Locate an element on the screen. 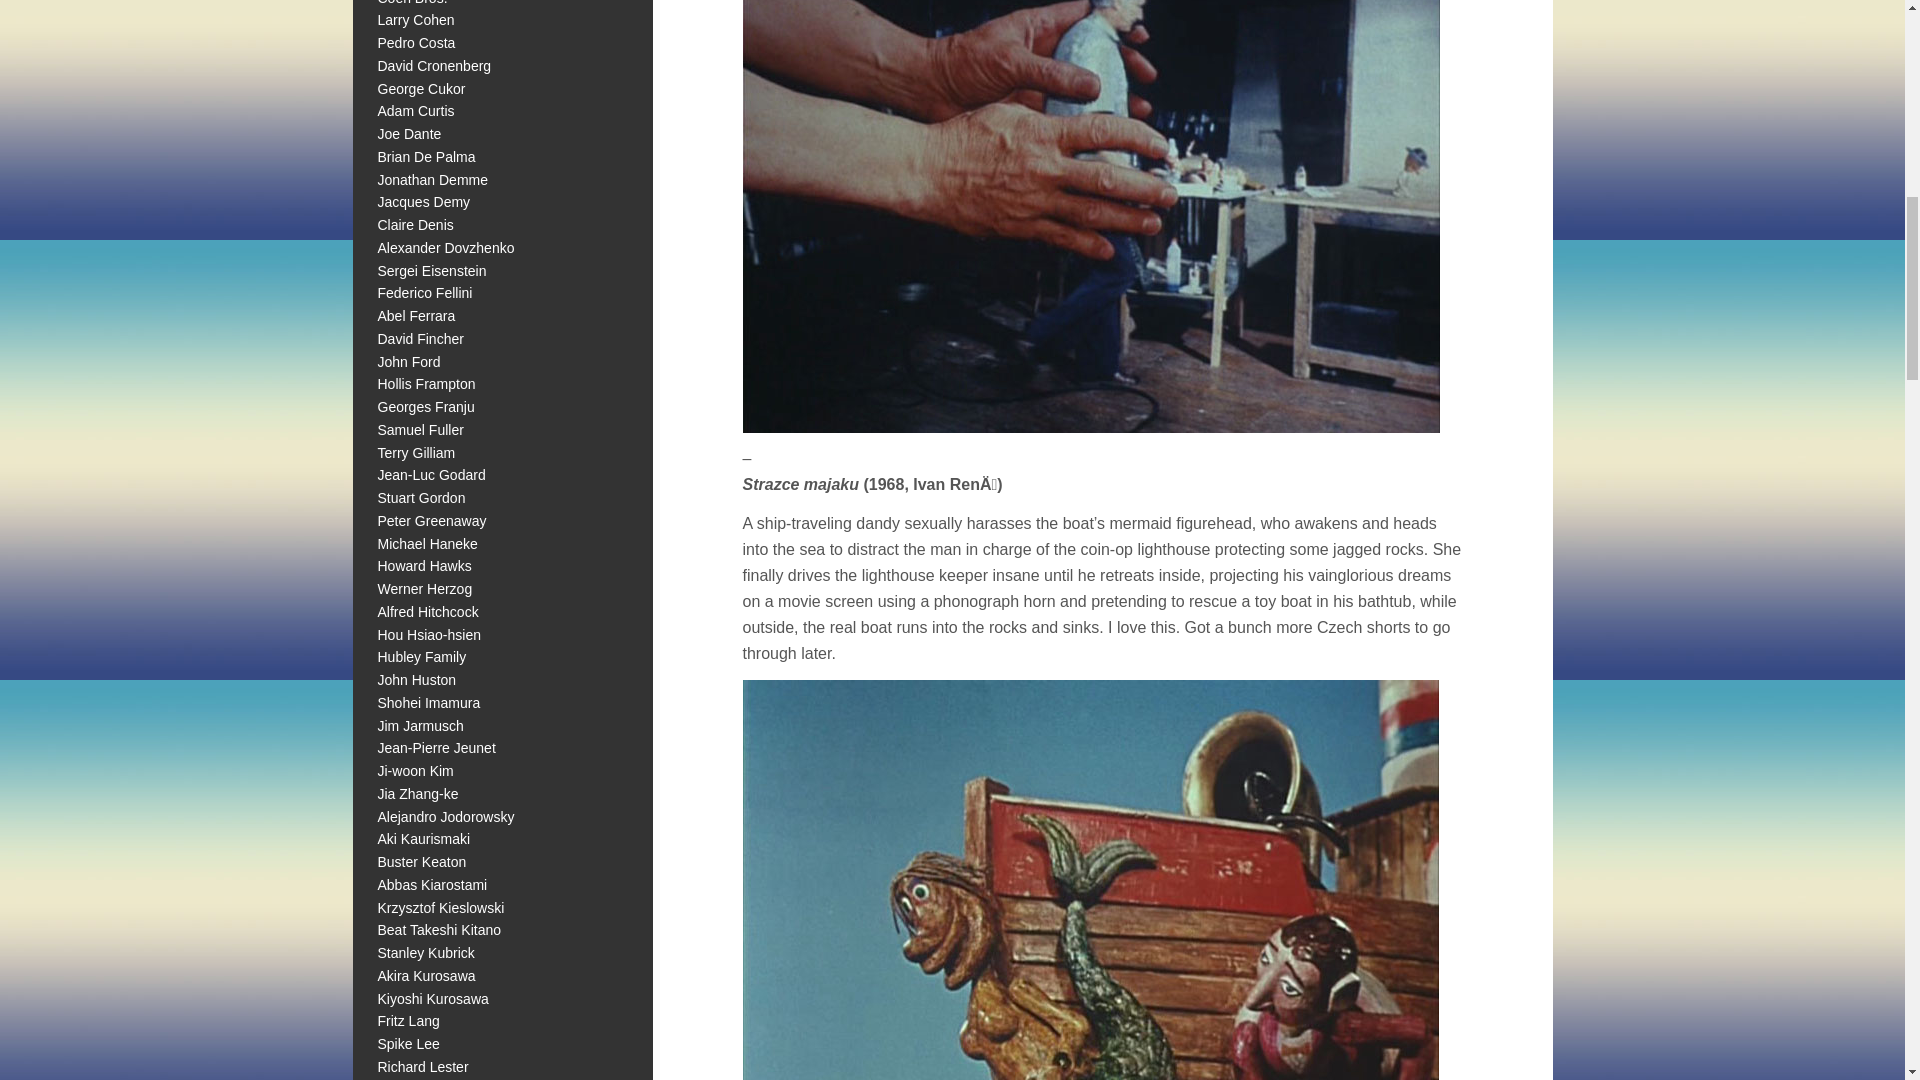 The height and width of the screenshot is (1080, 1920). George Cukor is located at coordinates (422, 88).